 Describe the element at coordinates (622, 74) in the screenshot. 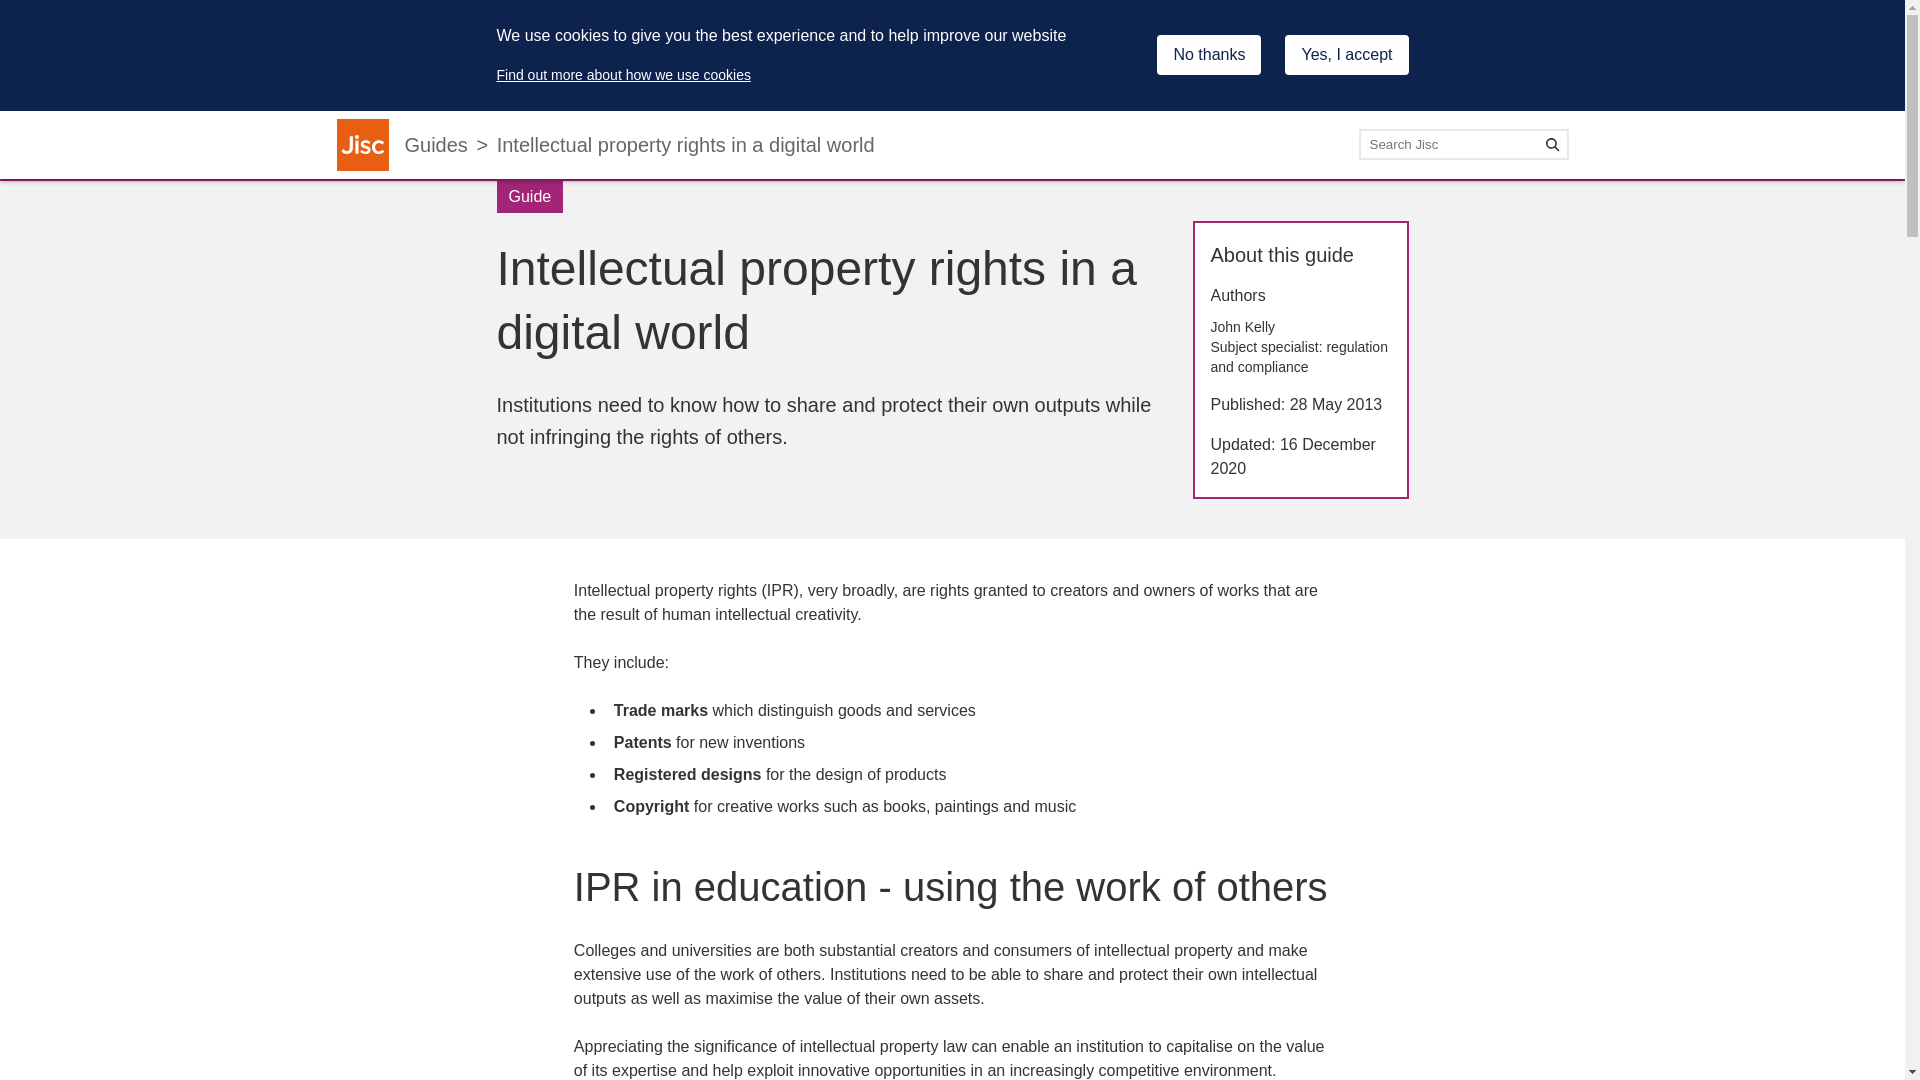

I see `Find out more about how we use cookies` at that location.